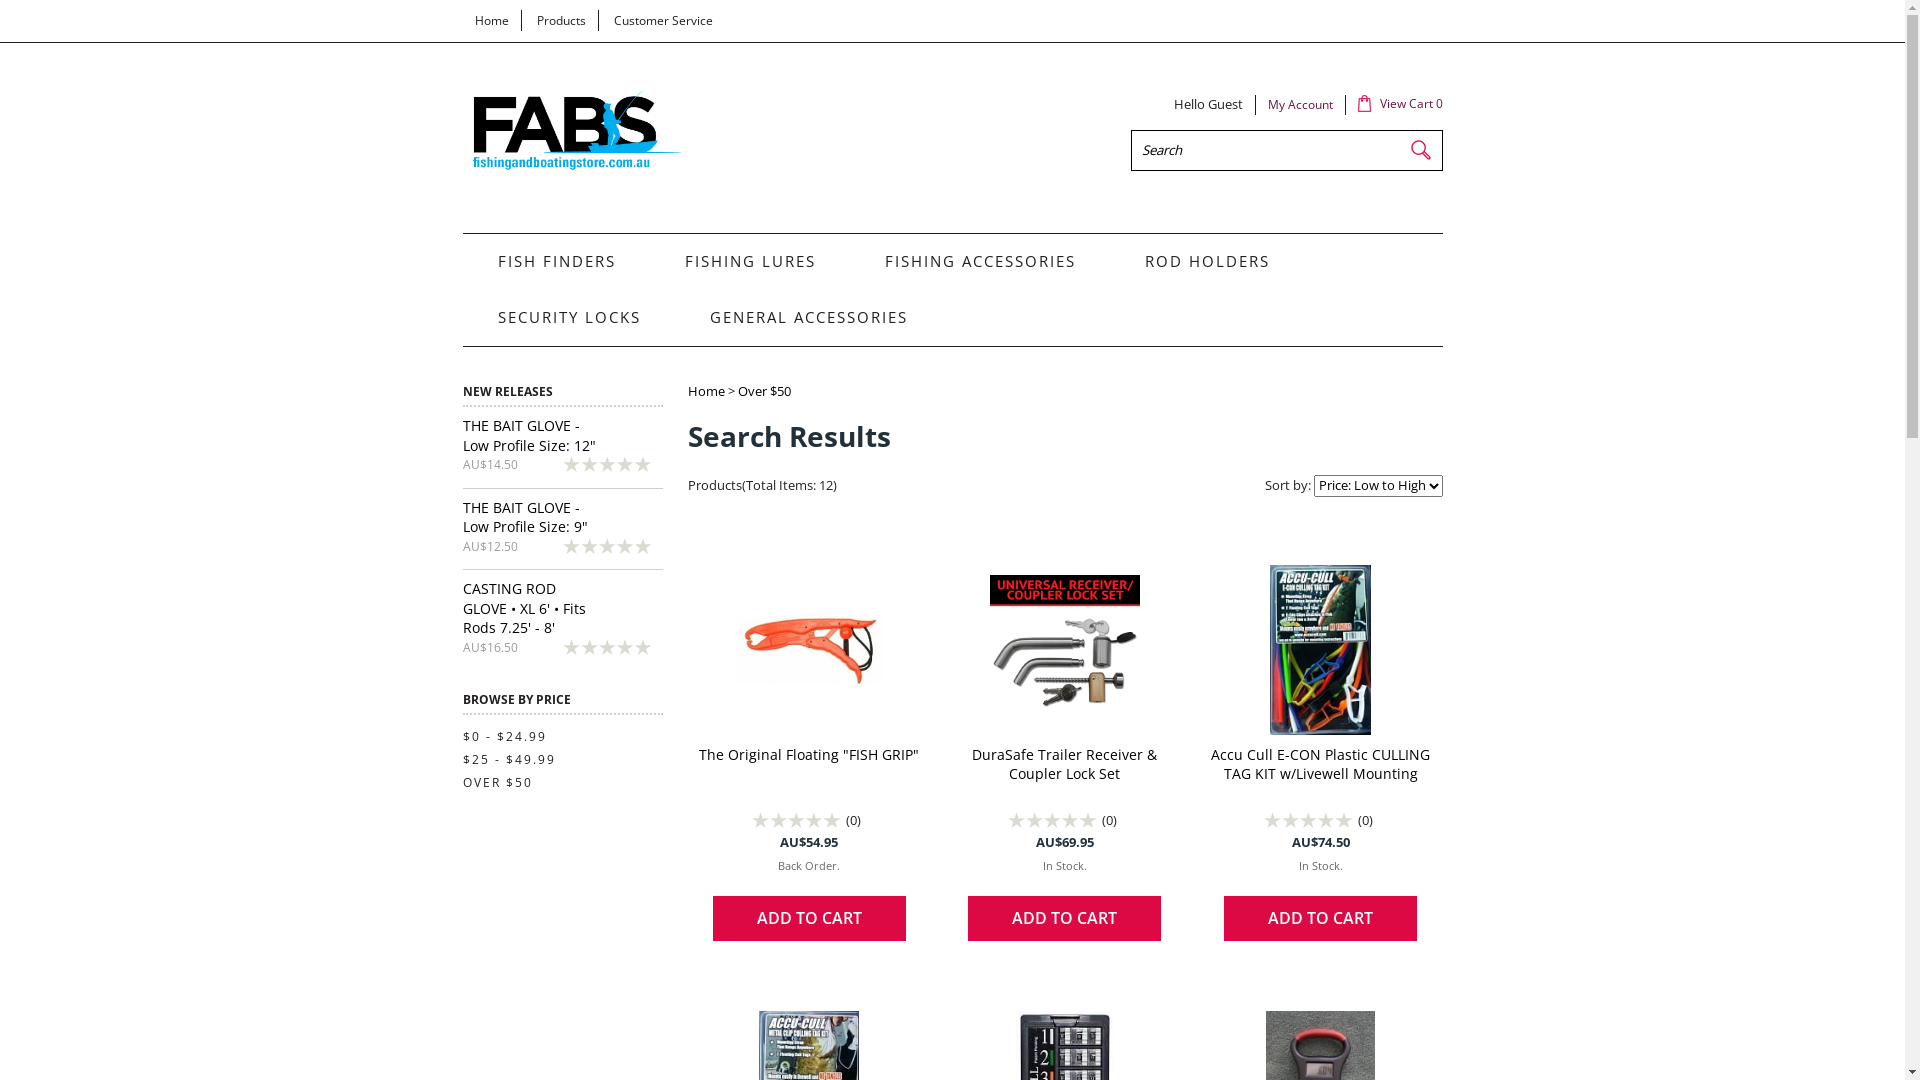 Image resolution: width=1920 pixels, height=1080 pixels. What do you see at coordinates (1206, 262) in the screenshot?
I see `ROD HOLDERS` at bounding box center [1206, 262].